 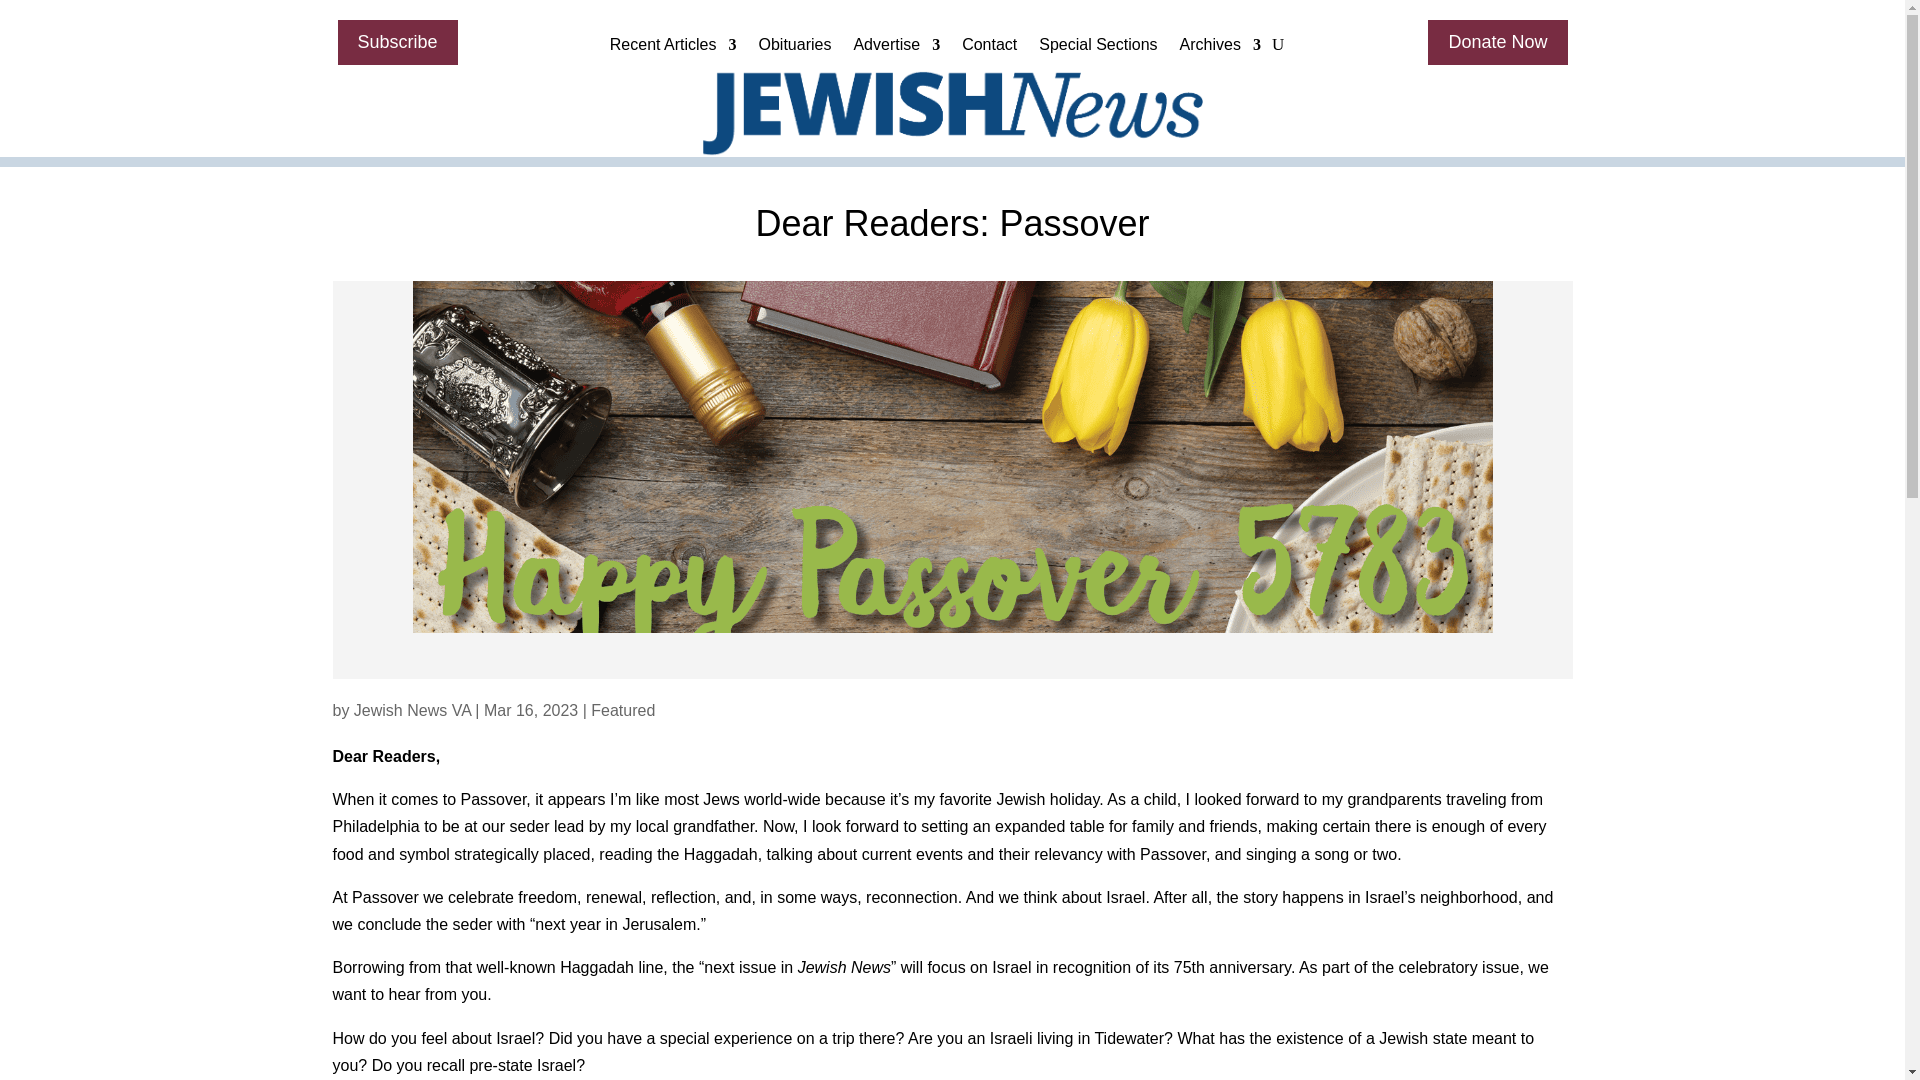 I want to click on Archives, so click(x=1220, y=49).